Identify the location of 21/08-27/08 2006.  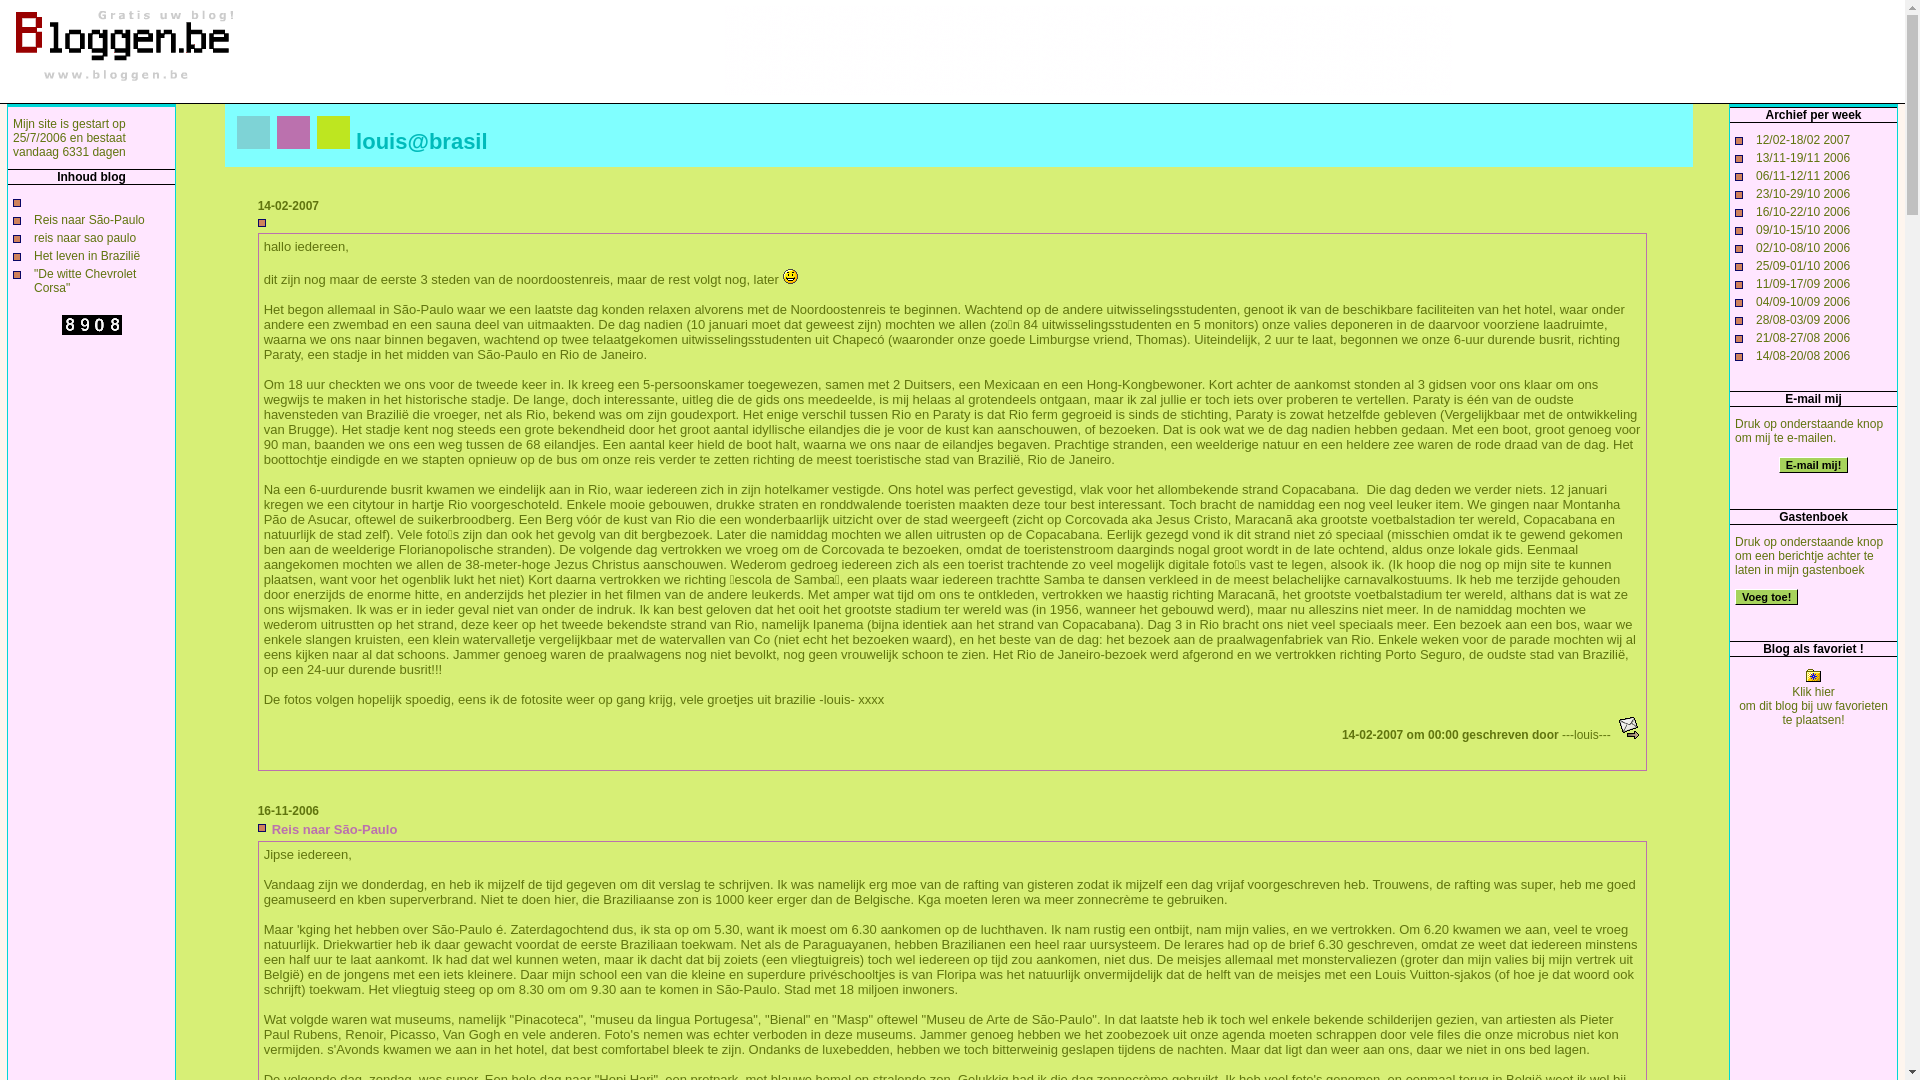
(1803, 338).